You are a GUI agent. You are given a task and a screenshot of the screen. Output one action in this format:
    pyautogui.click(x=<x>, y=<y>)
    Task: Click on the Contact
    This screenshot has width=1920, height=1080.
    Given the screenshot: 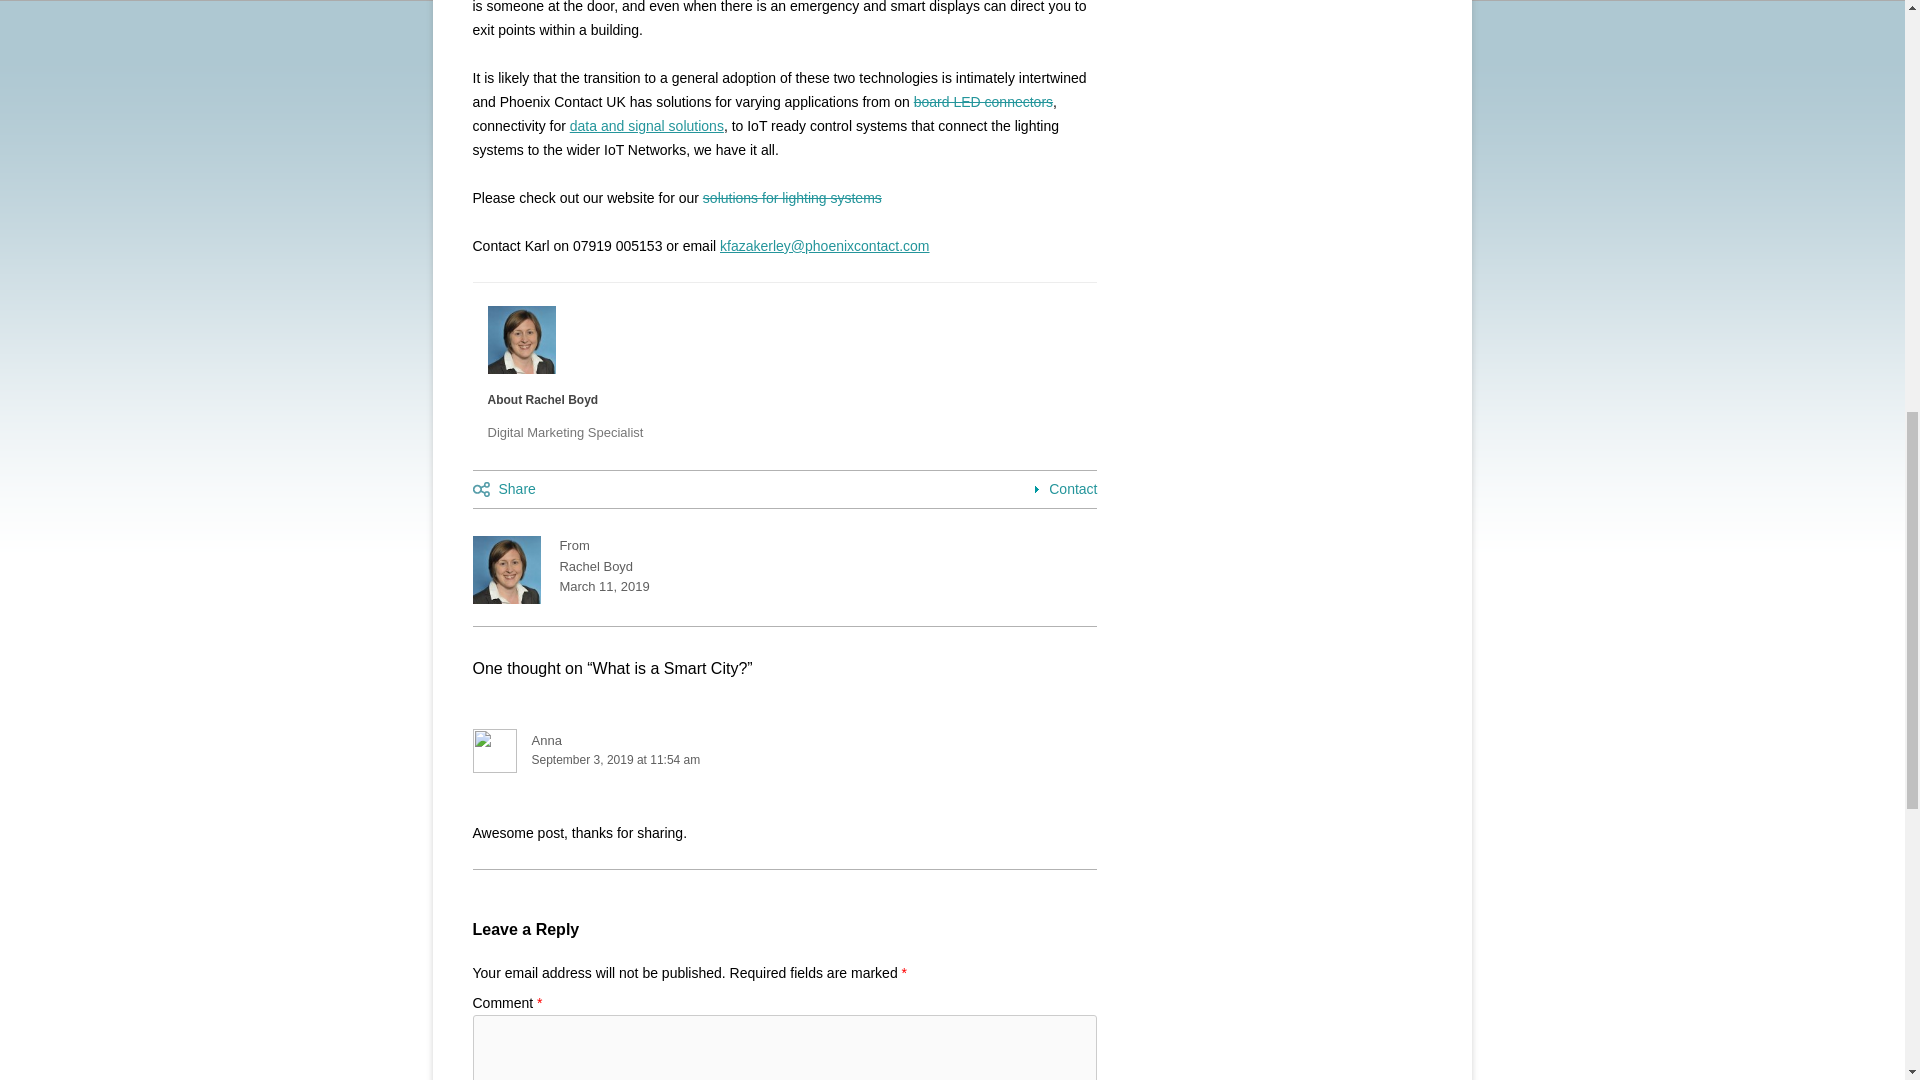 What is the action you would take?
    pyautogui.click(x=1060, y=488)
    